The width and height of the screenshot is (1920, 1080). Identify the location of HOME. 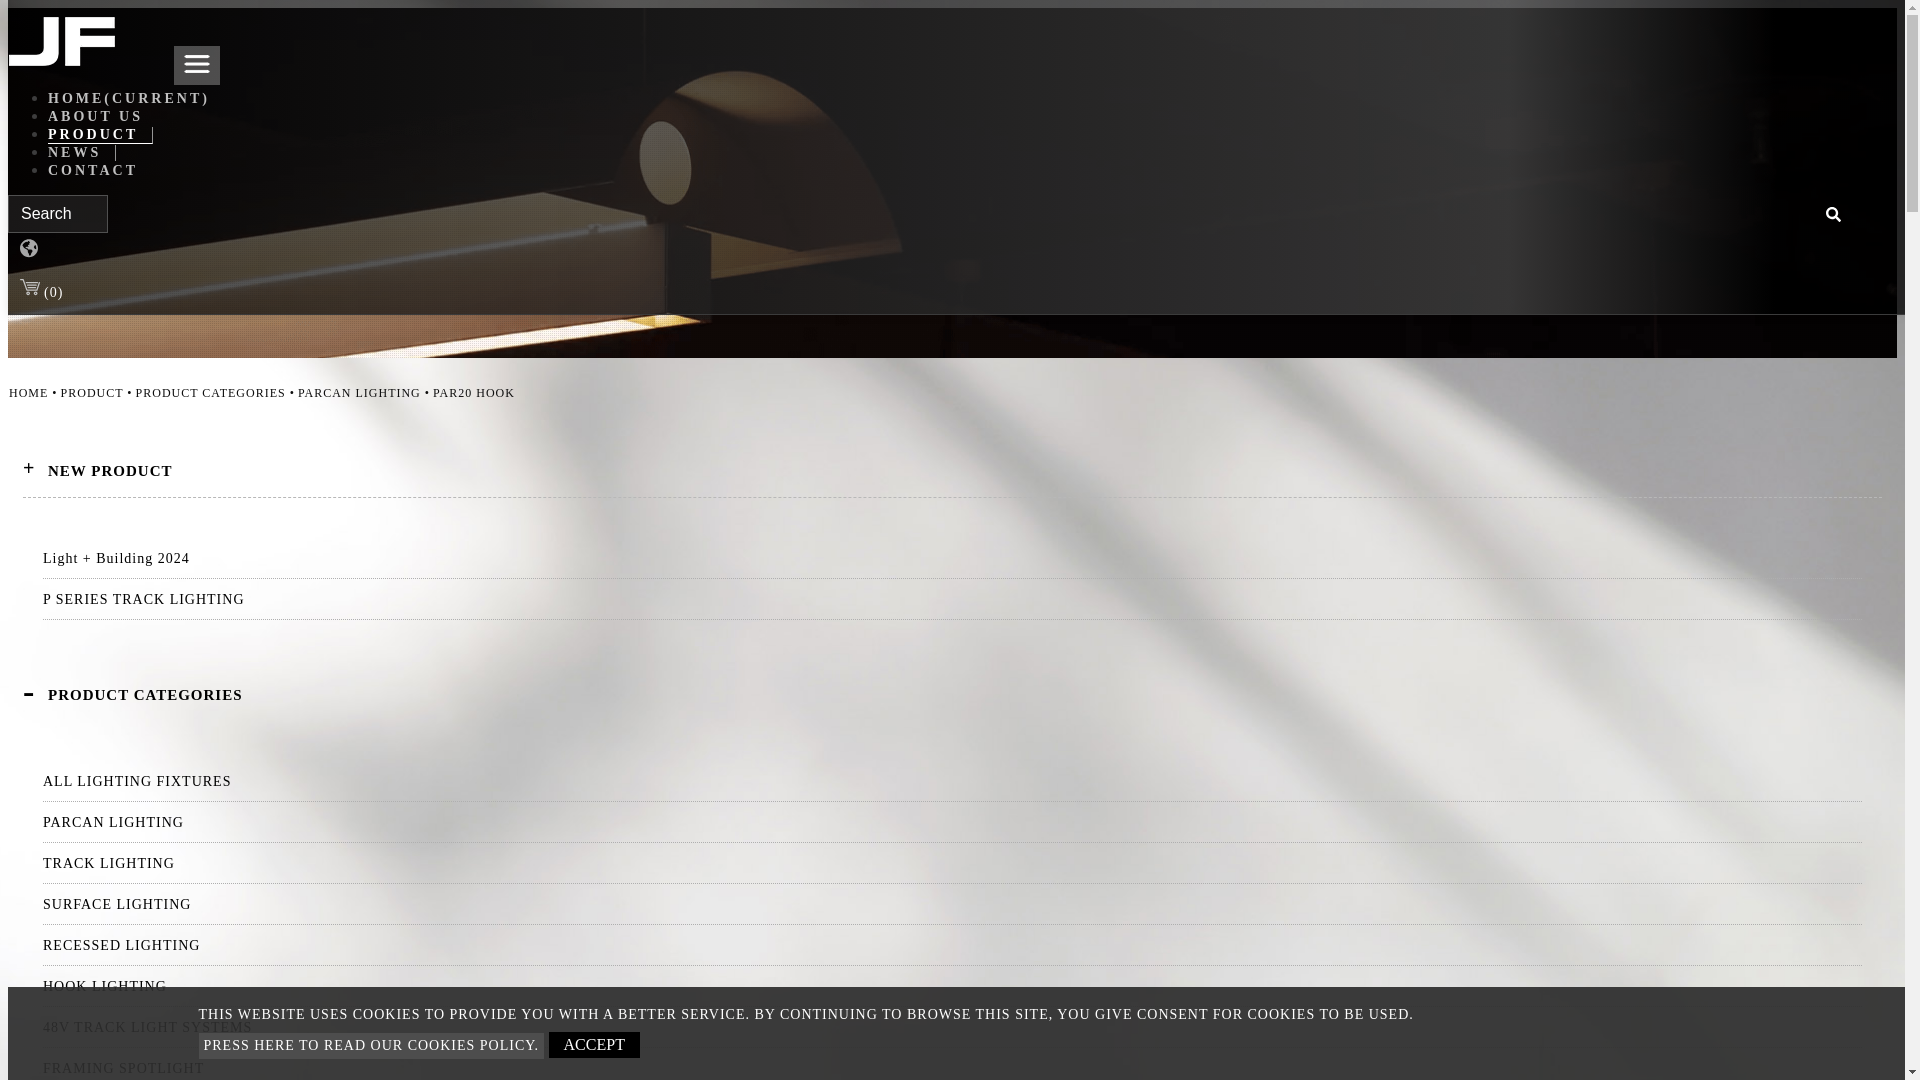
(35, 392).